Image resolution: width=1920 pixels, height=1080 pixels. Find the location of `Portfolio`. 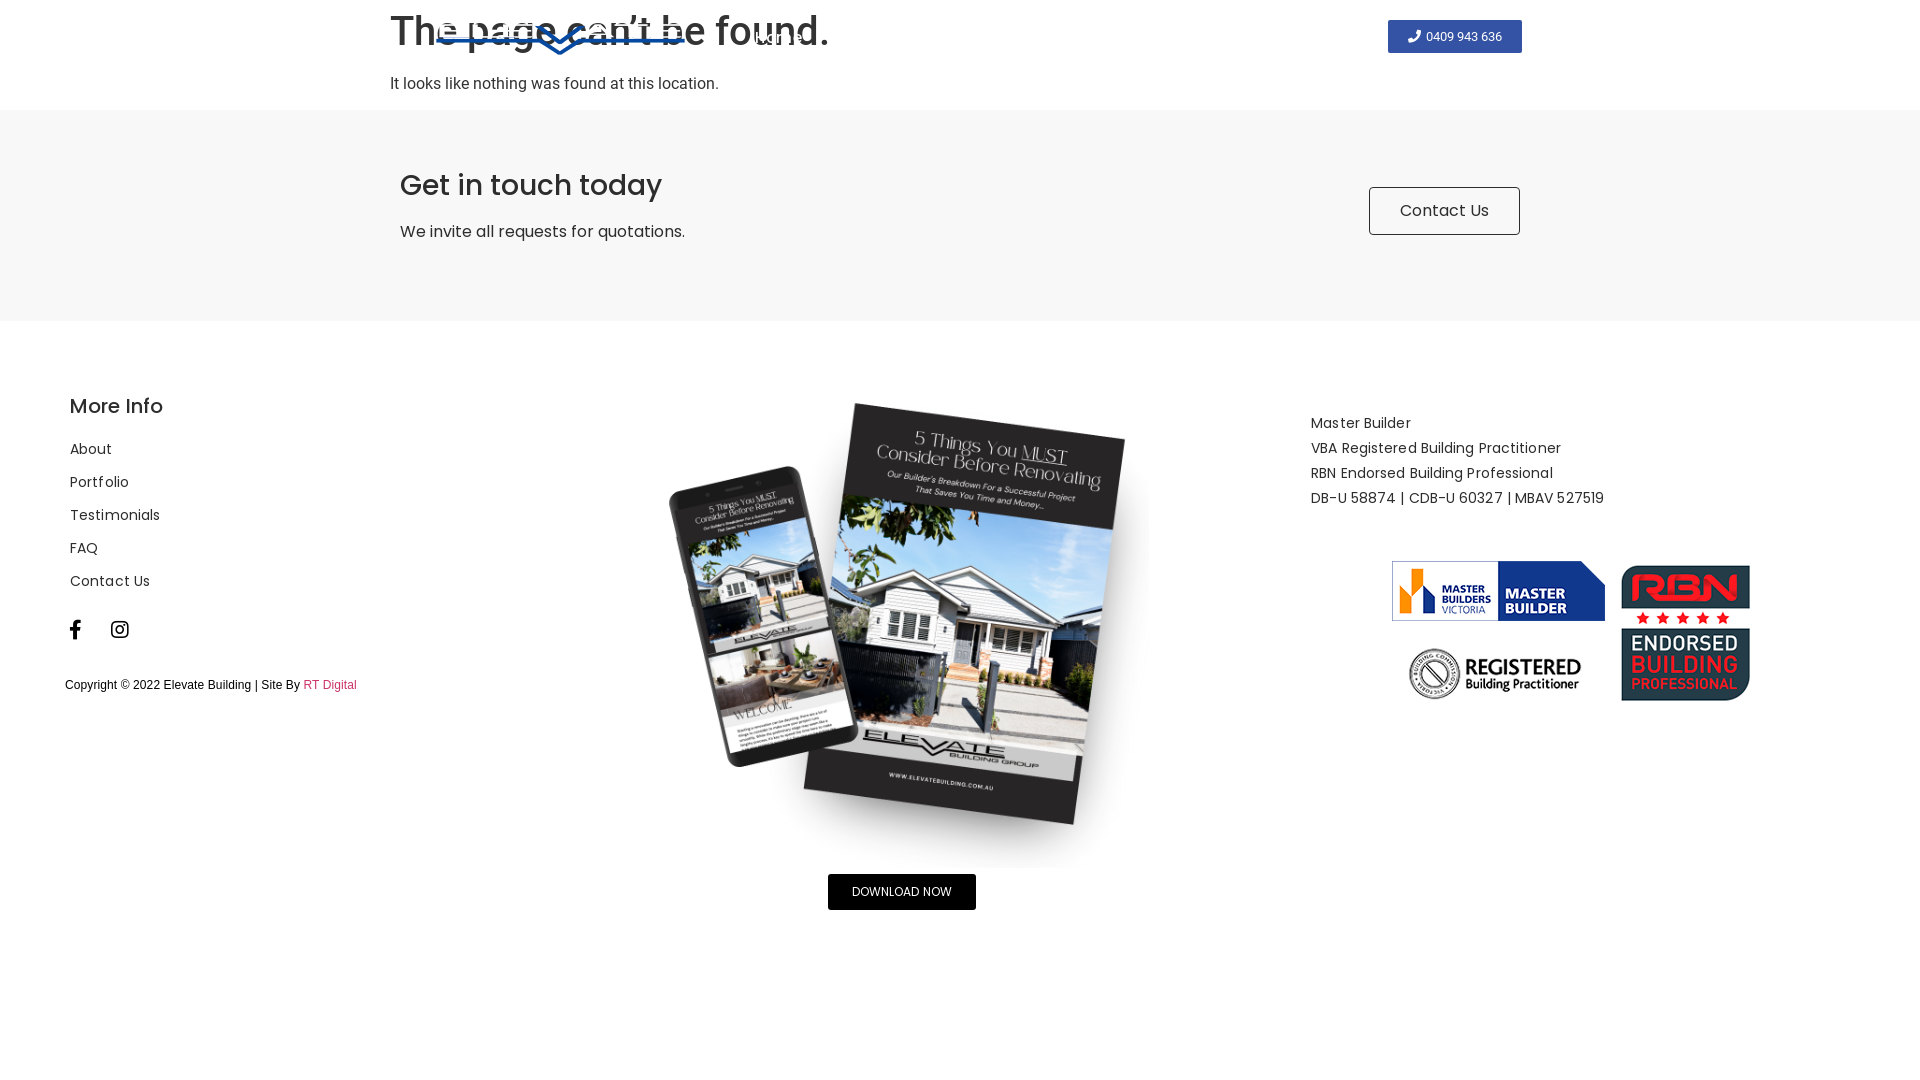

Portfolio is located at coordinates (968, 38).